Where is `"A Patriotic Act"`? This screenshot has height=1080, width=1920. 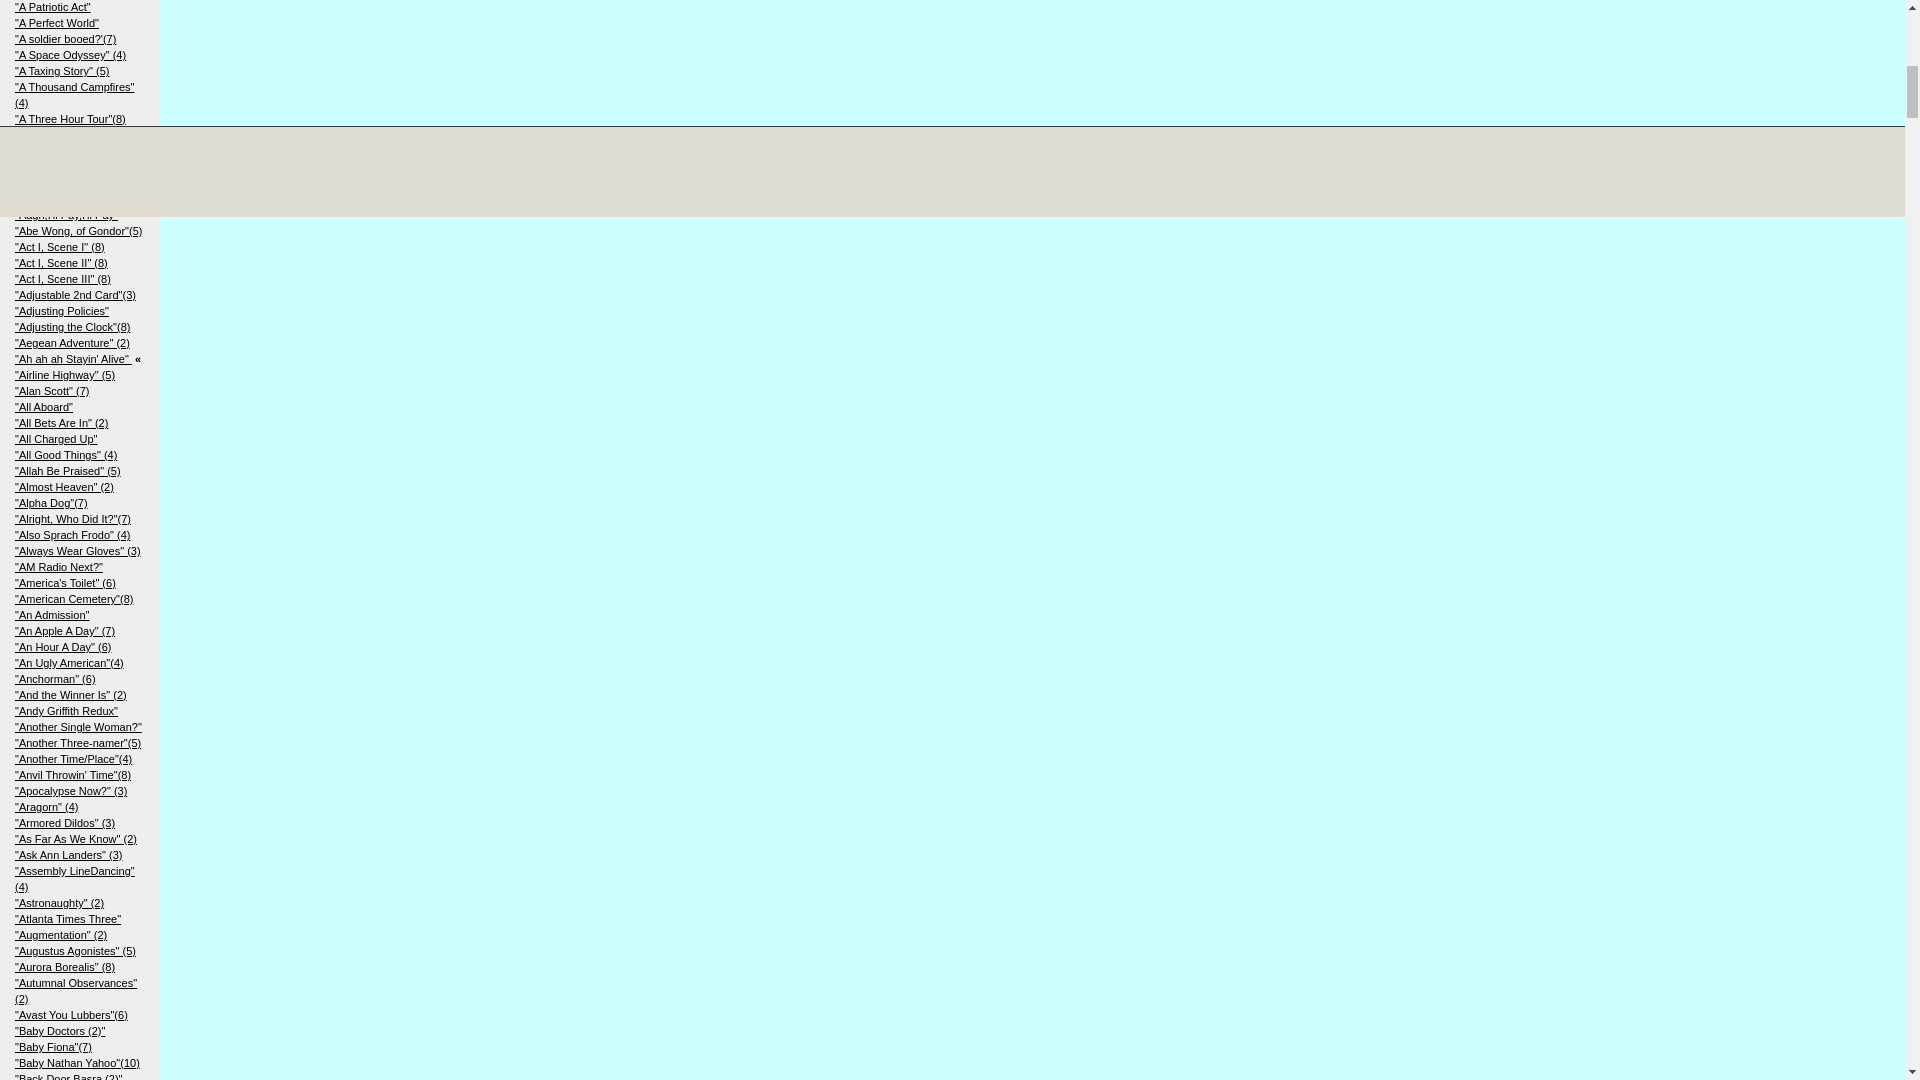 "A Patriotic Act" is located at coordinates (52, 6).